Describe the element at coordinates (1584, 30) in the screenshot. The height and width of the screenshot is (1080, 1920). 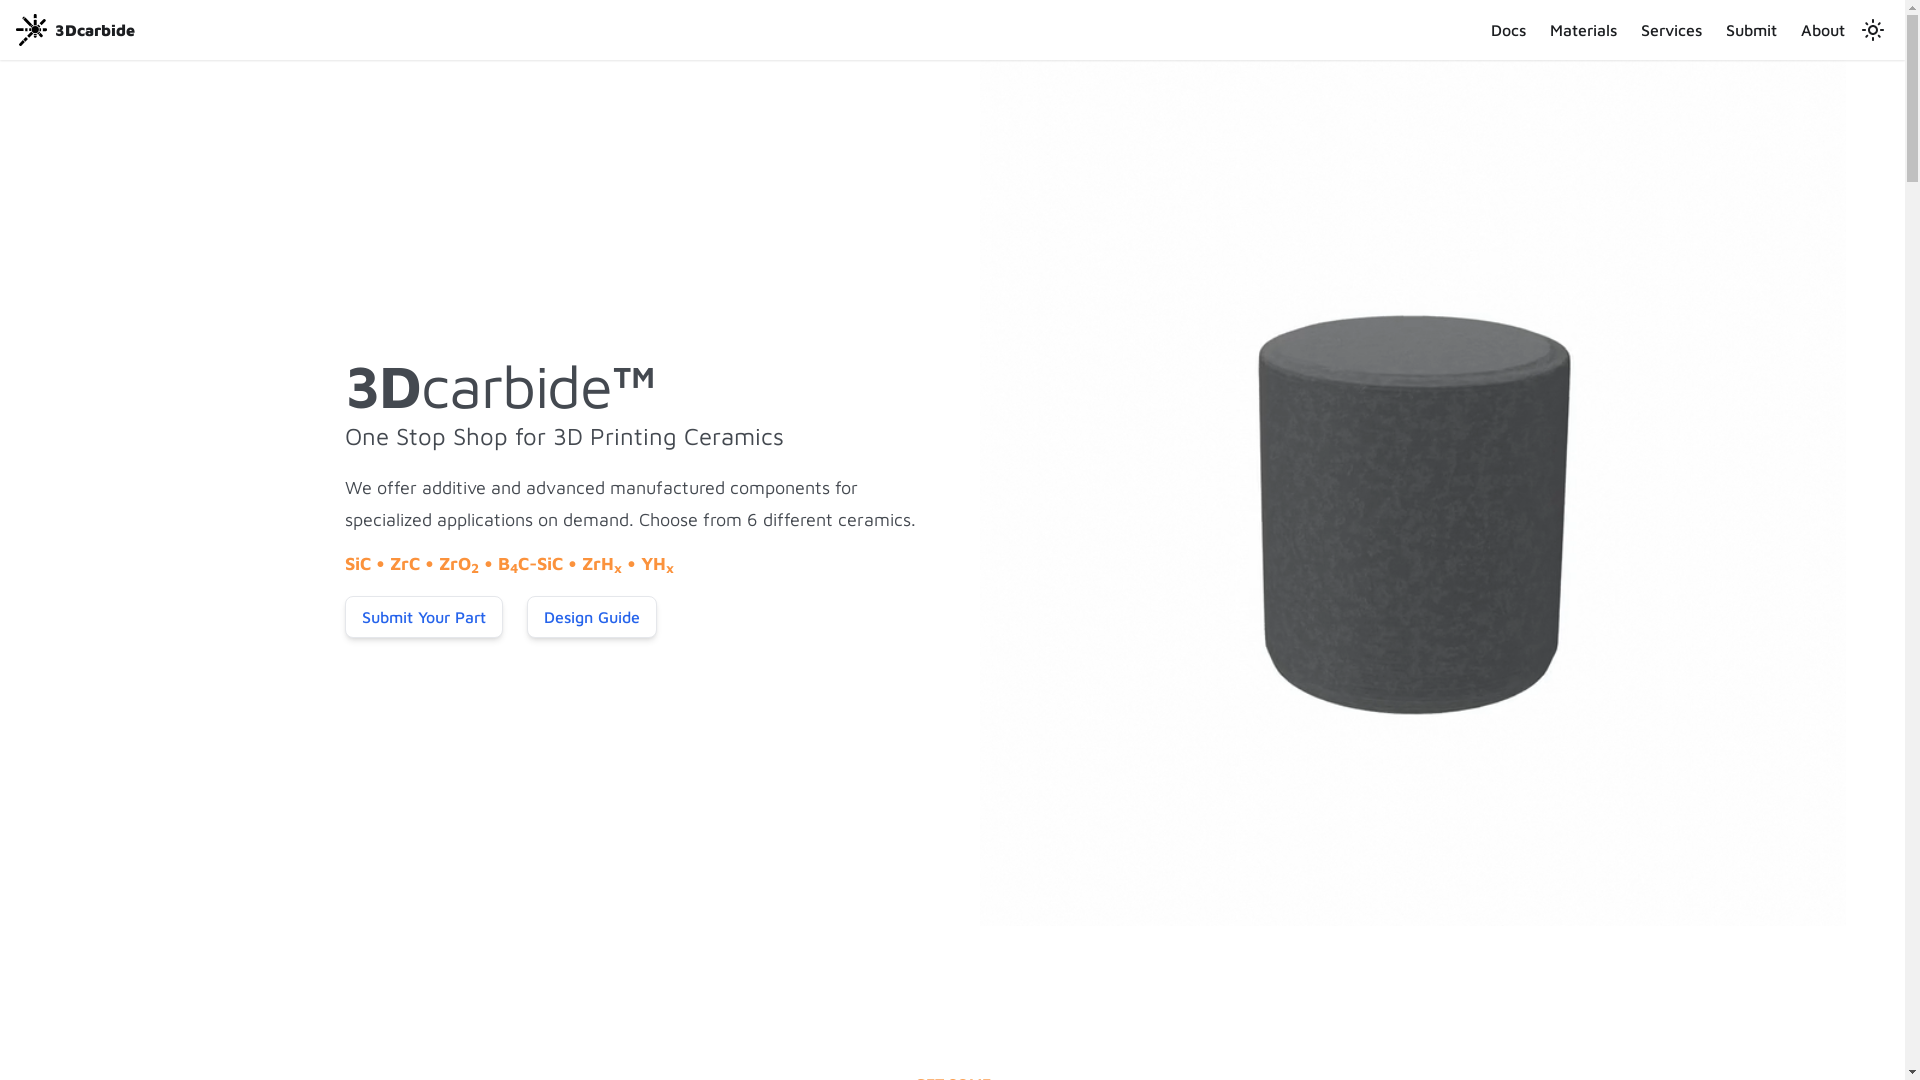
I see `Materials` at that location.